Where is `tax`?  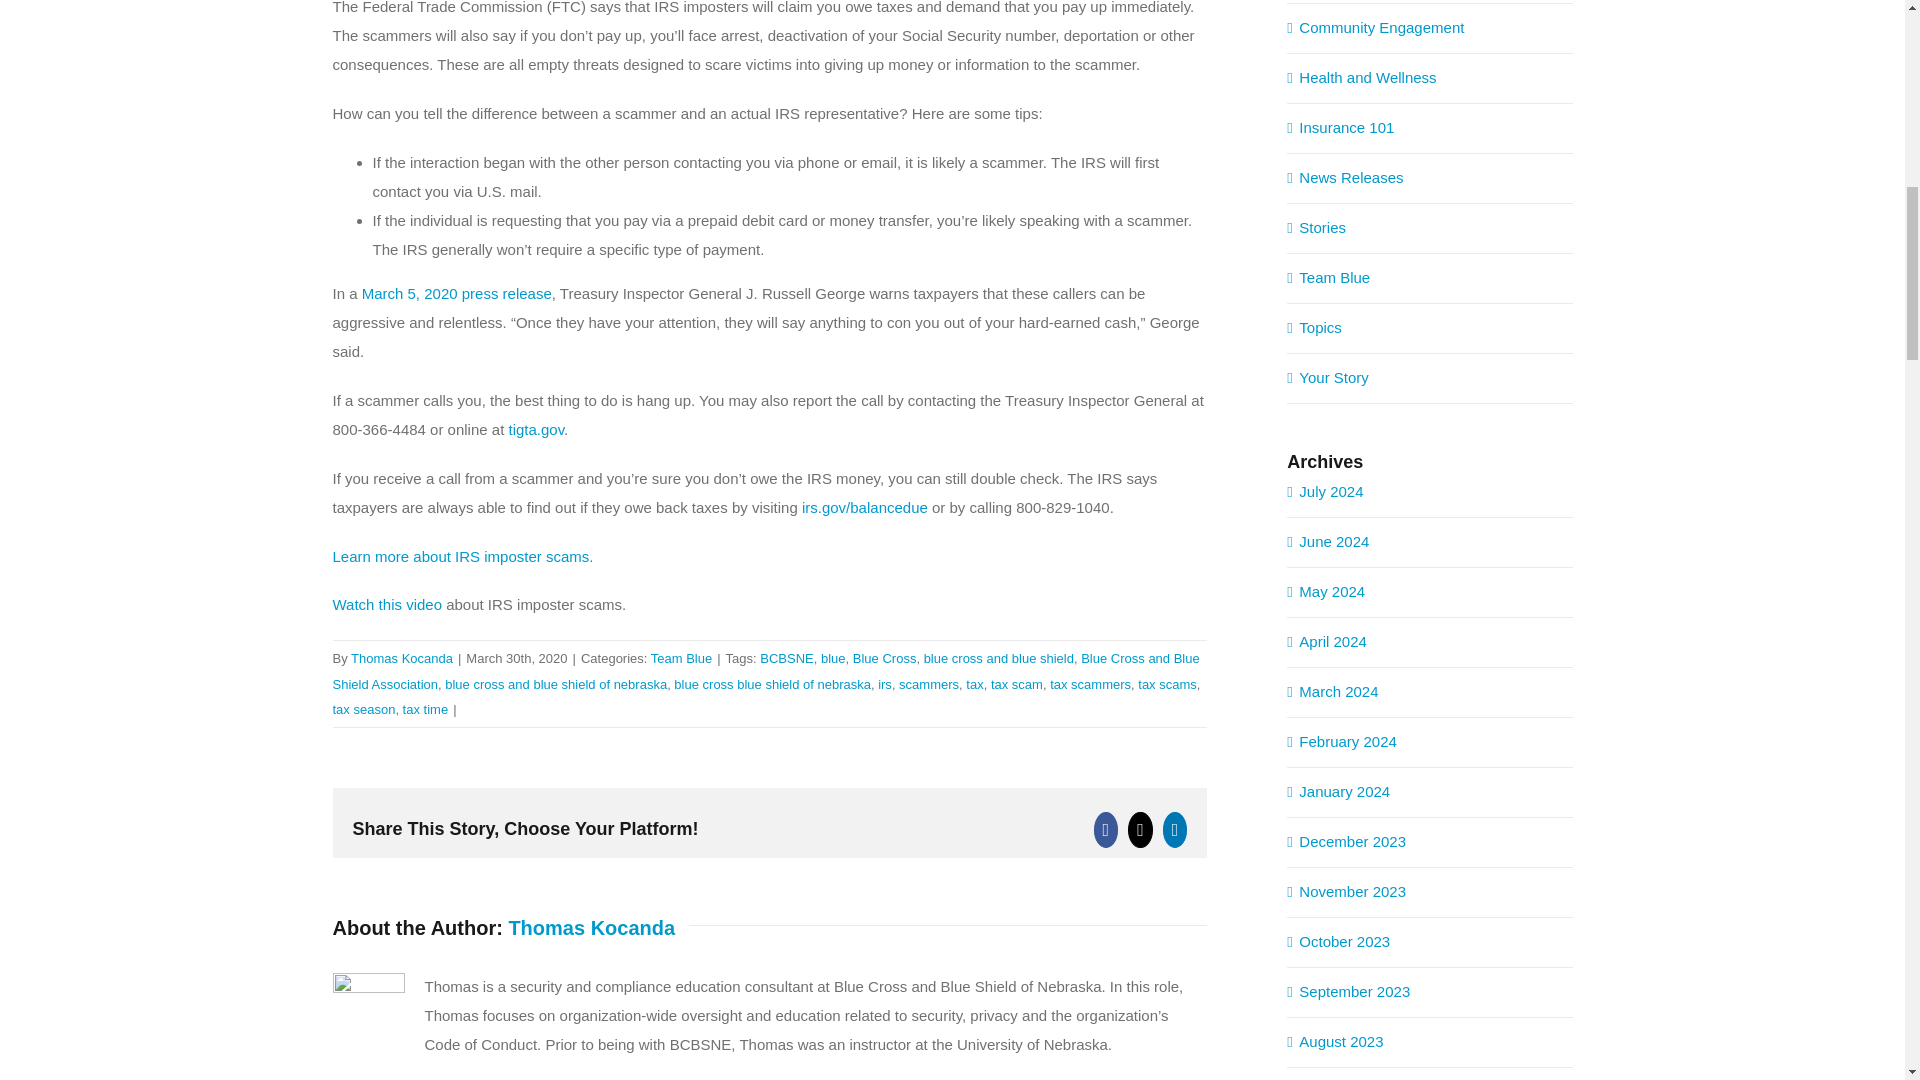
tax is located at coordinates (974, 684).